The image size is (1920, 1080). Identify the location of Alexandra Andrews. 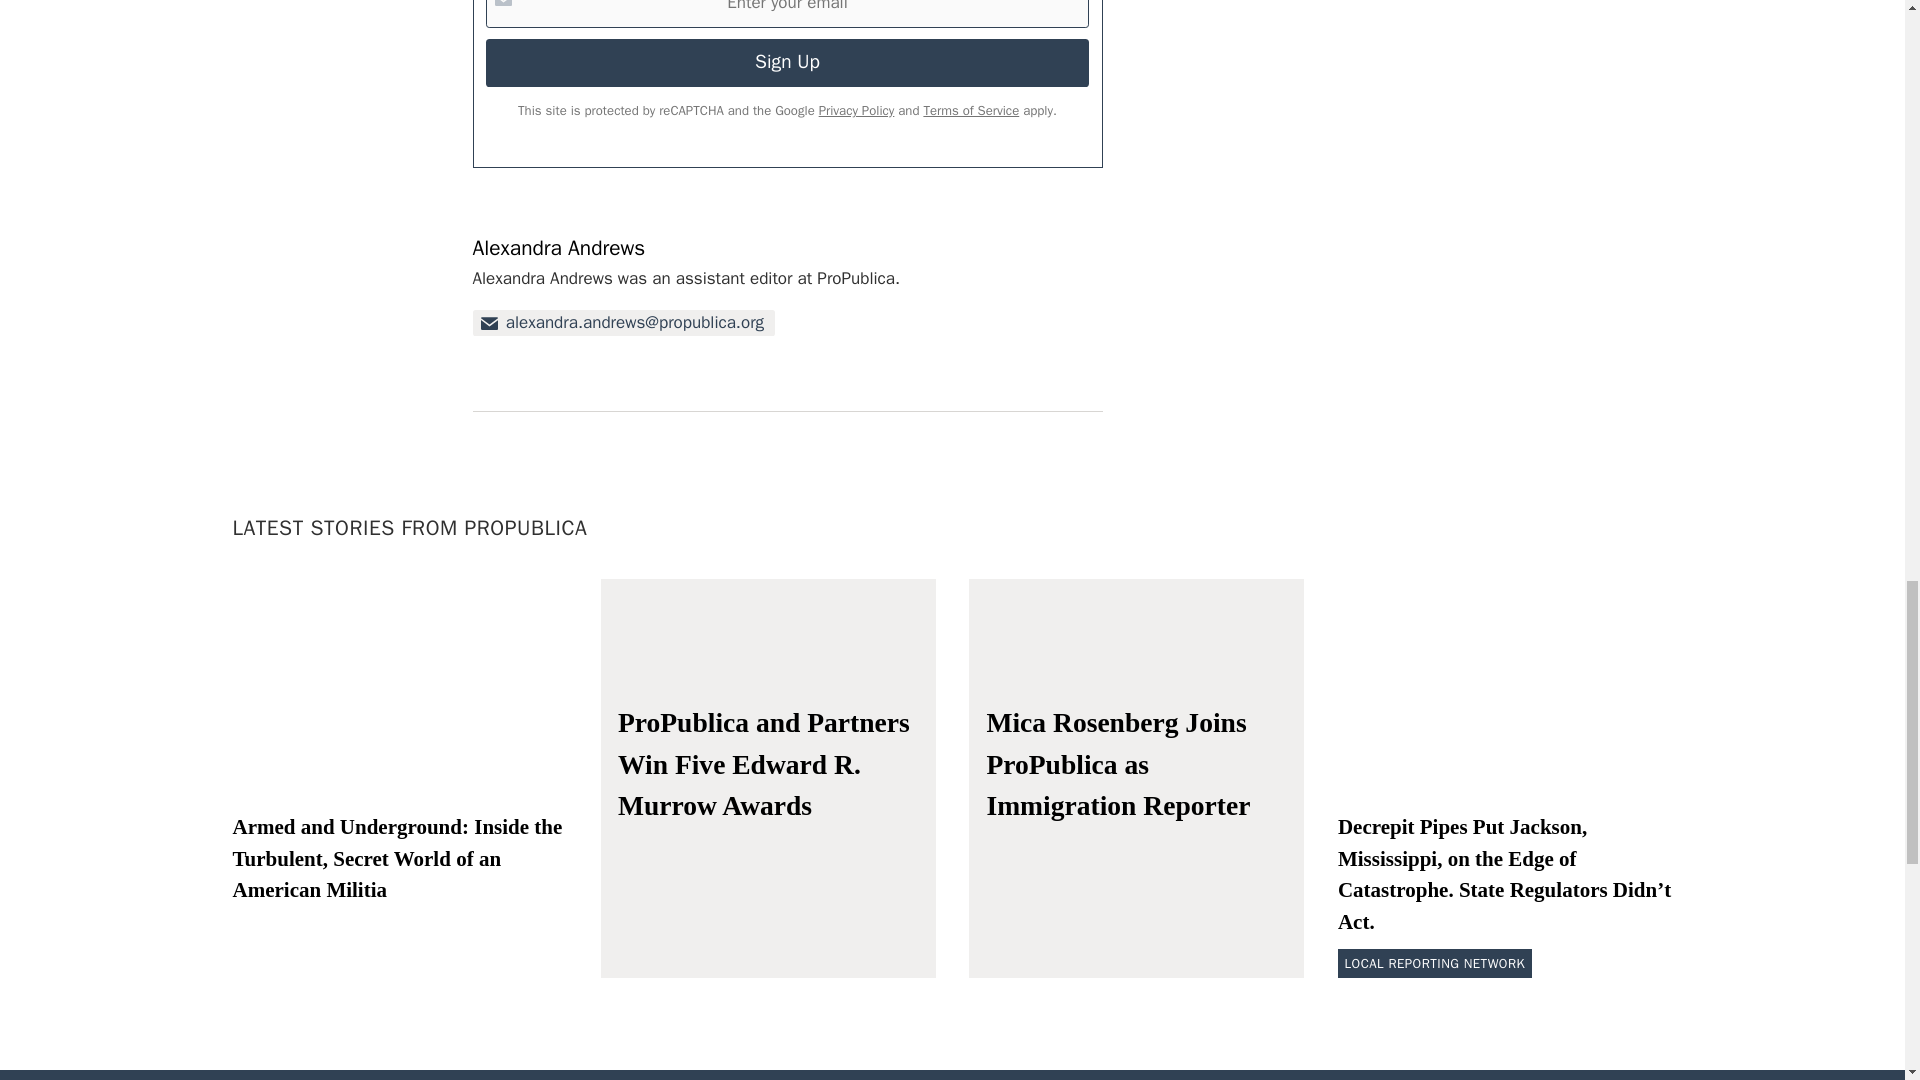
(558, 248).